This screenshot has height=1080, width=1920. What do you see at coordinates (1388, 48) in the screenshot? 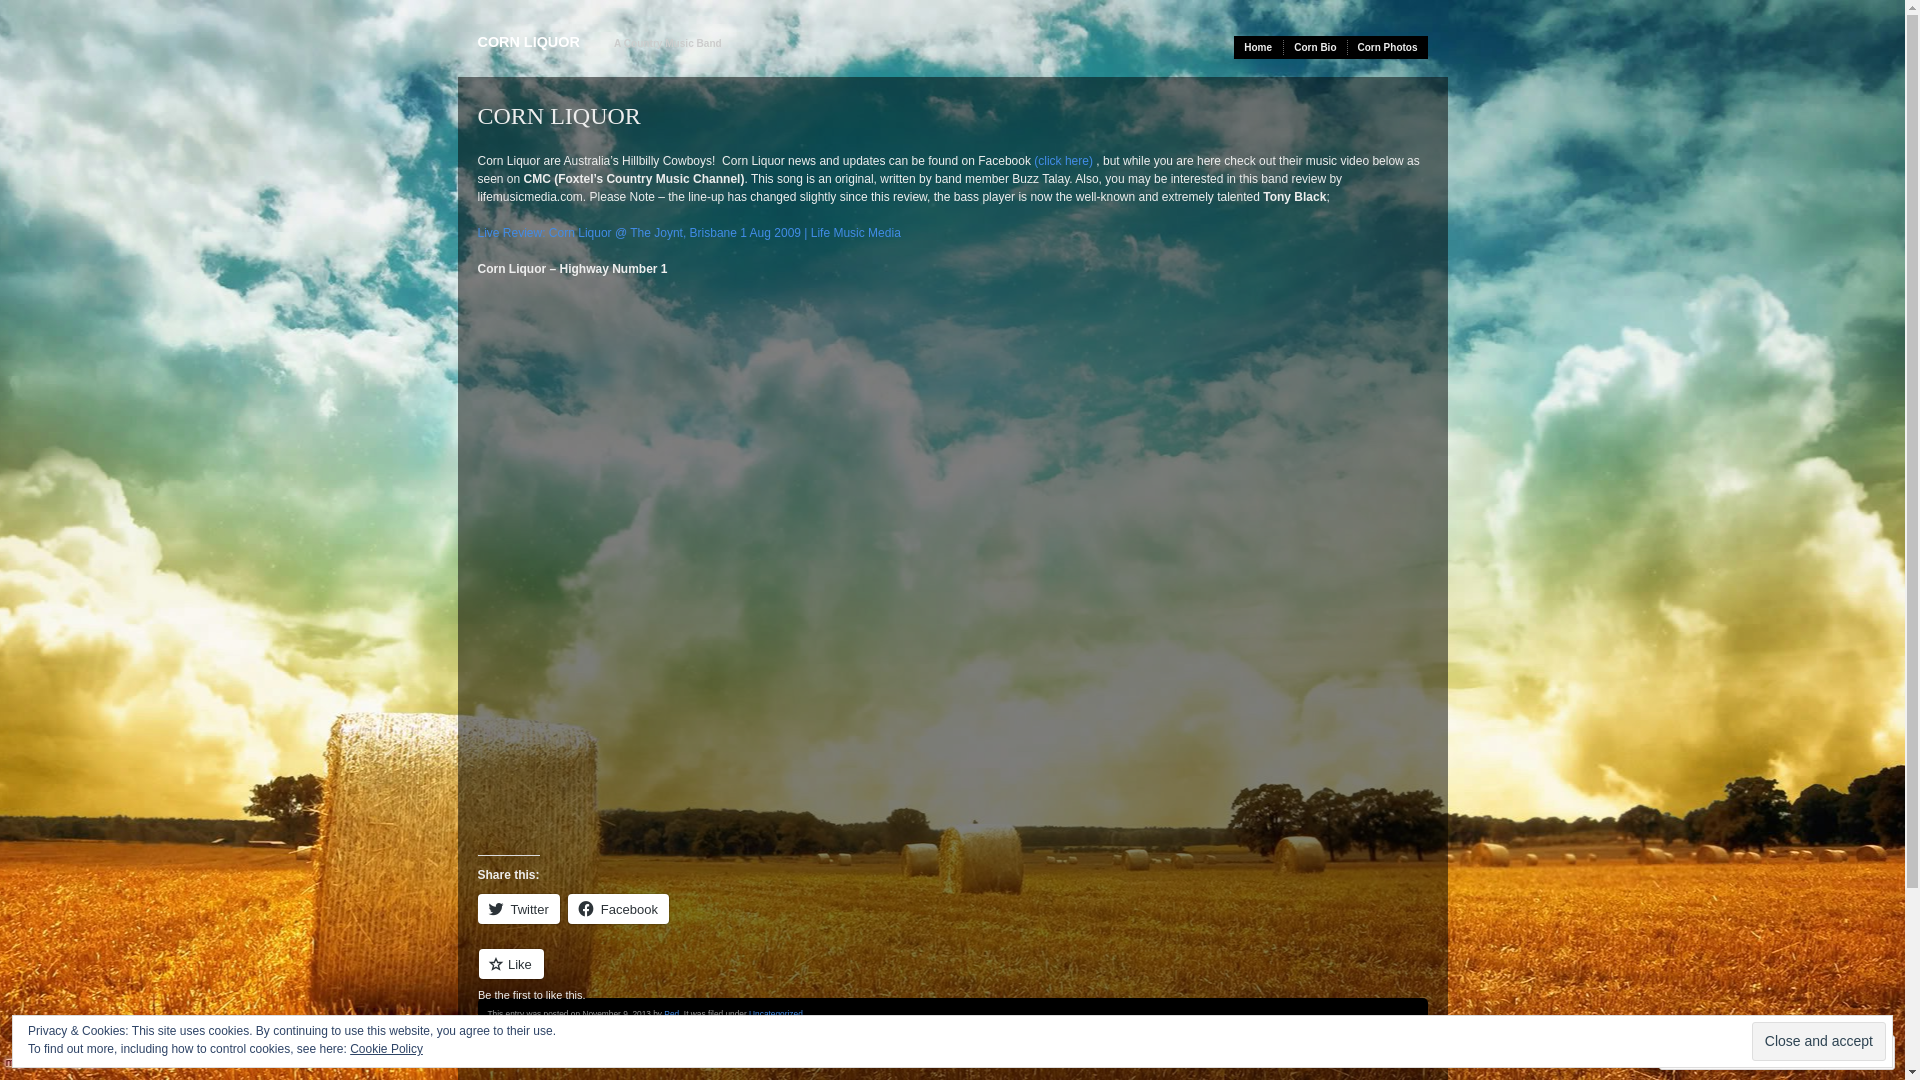
I see `Corn Photos` at bounding box center [1388, 48].